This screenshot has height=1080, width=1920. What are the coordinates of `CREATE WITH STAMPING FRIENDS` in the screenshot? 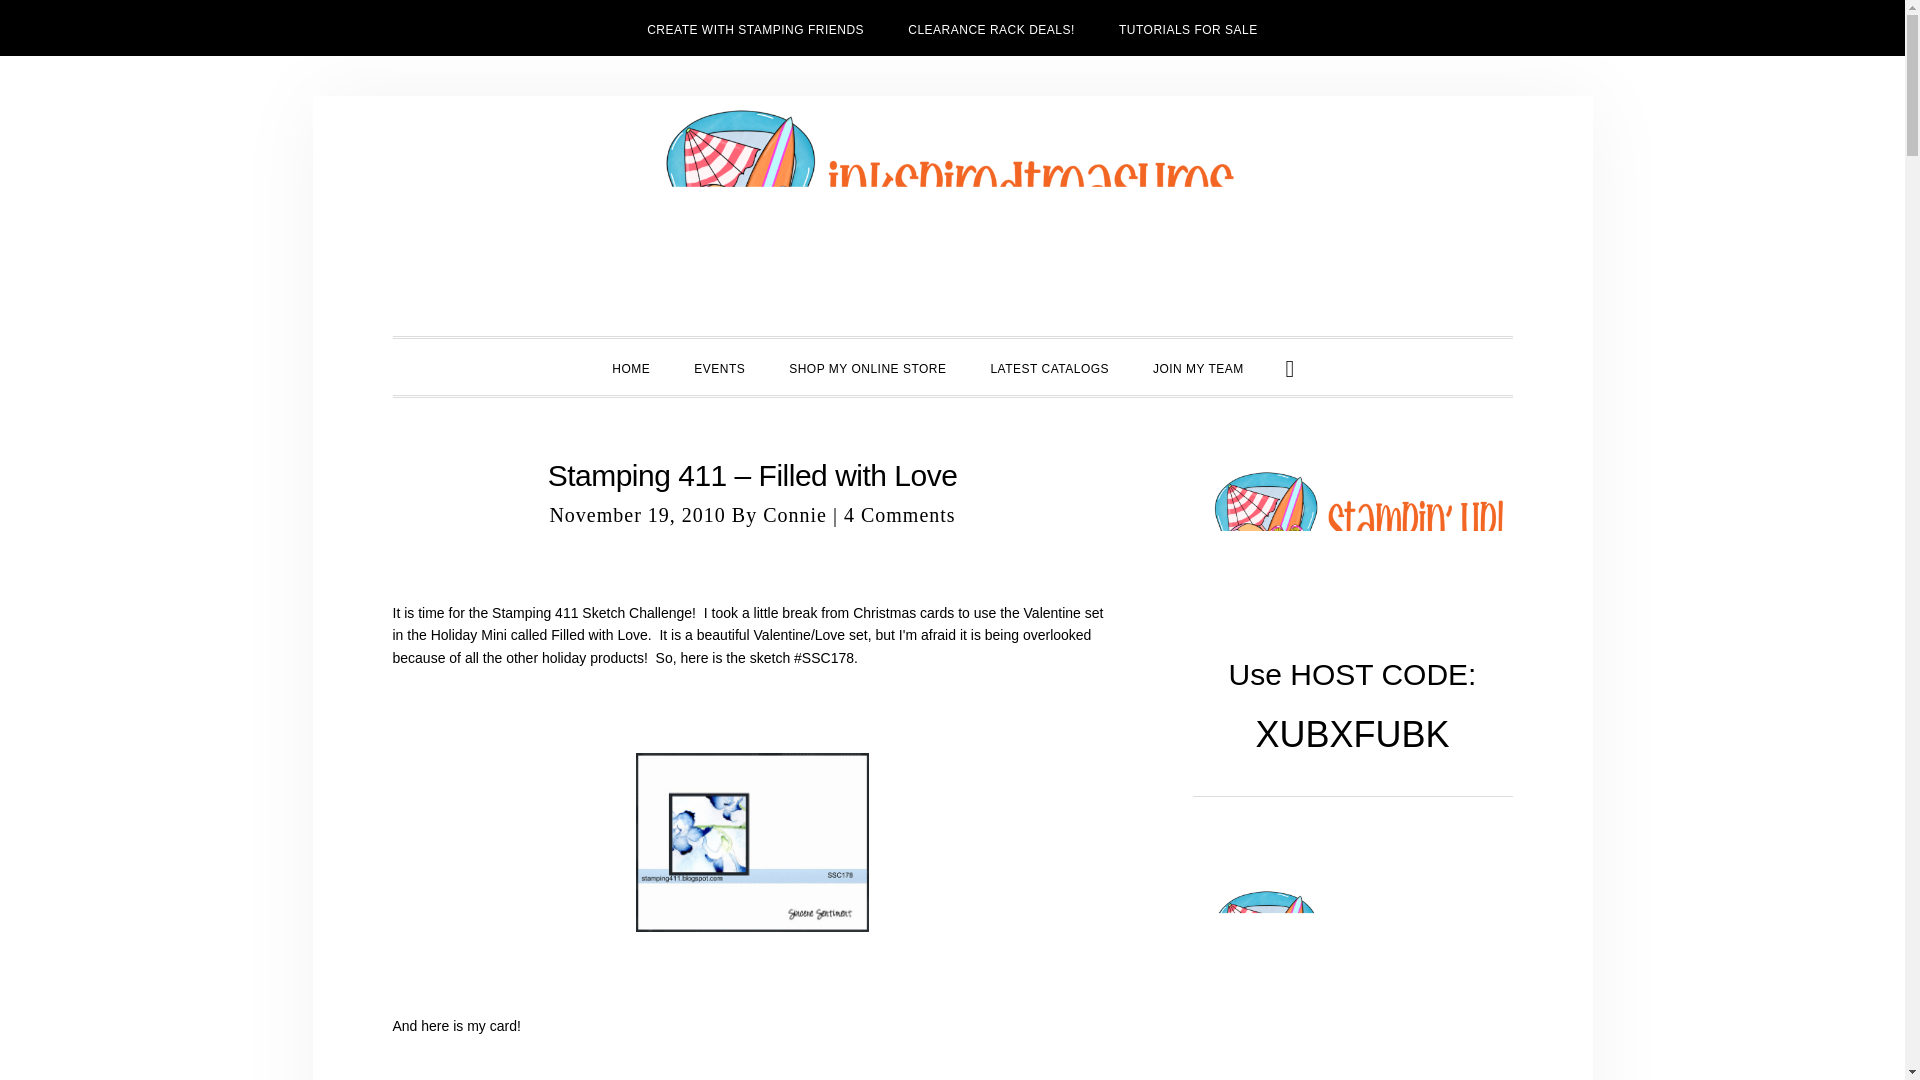 It's located at (755, 28).